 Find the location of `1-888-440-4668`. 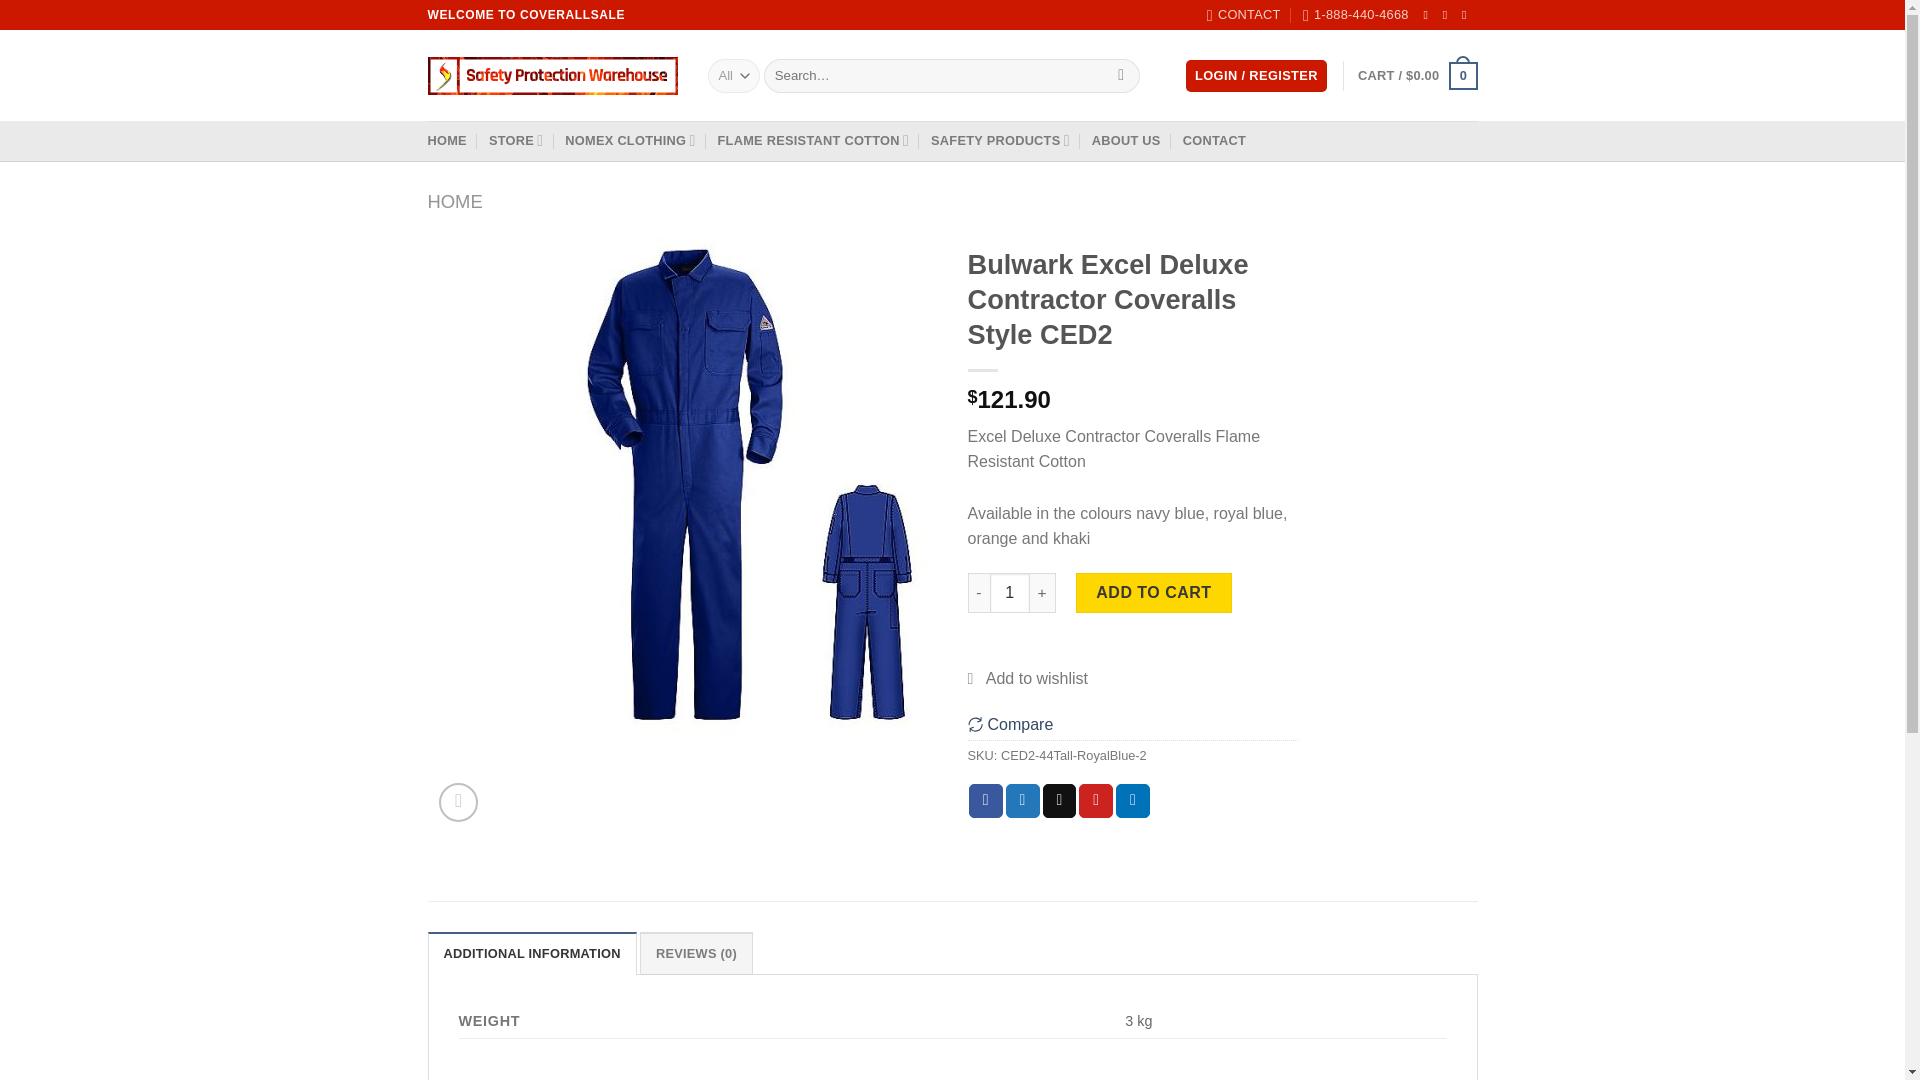

1-888-440-4668 is located at coordinates (1356, 15).